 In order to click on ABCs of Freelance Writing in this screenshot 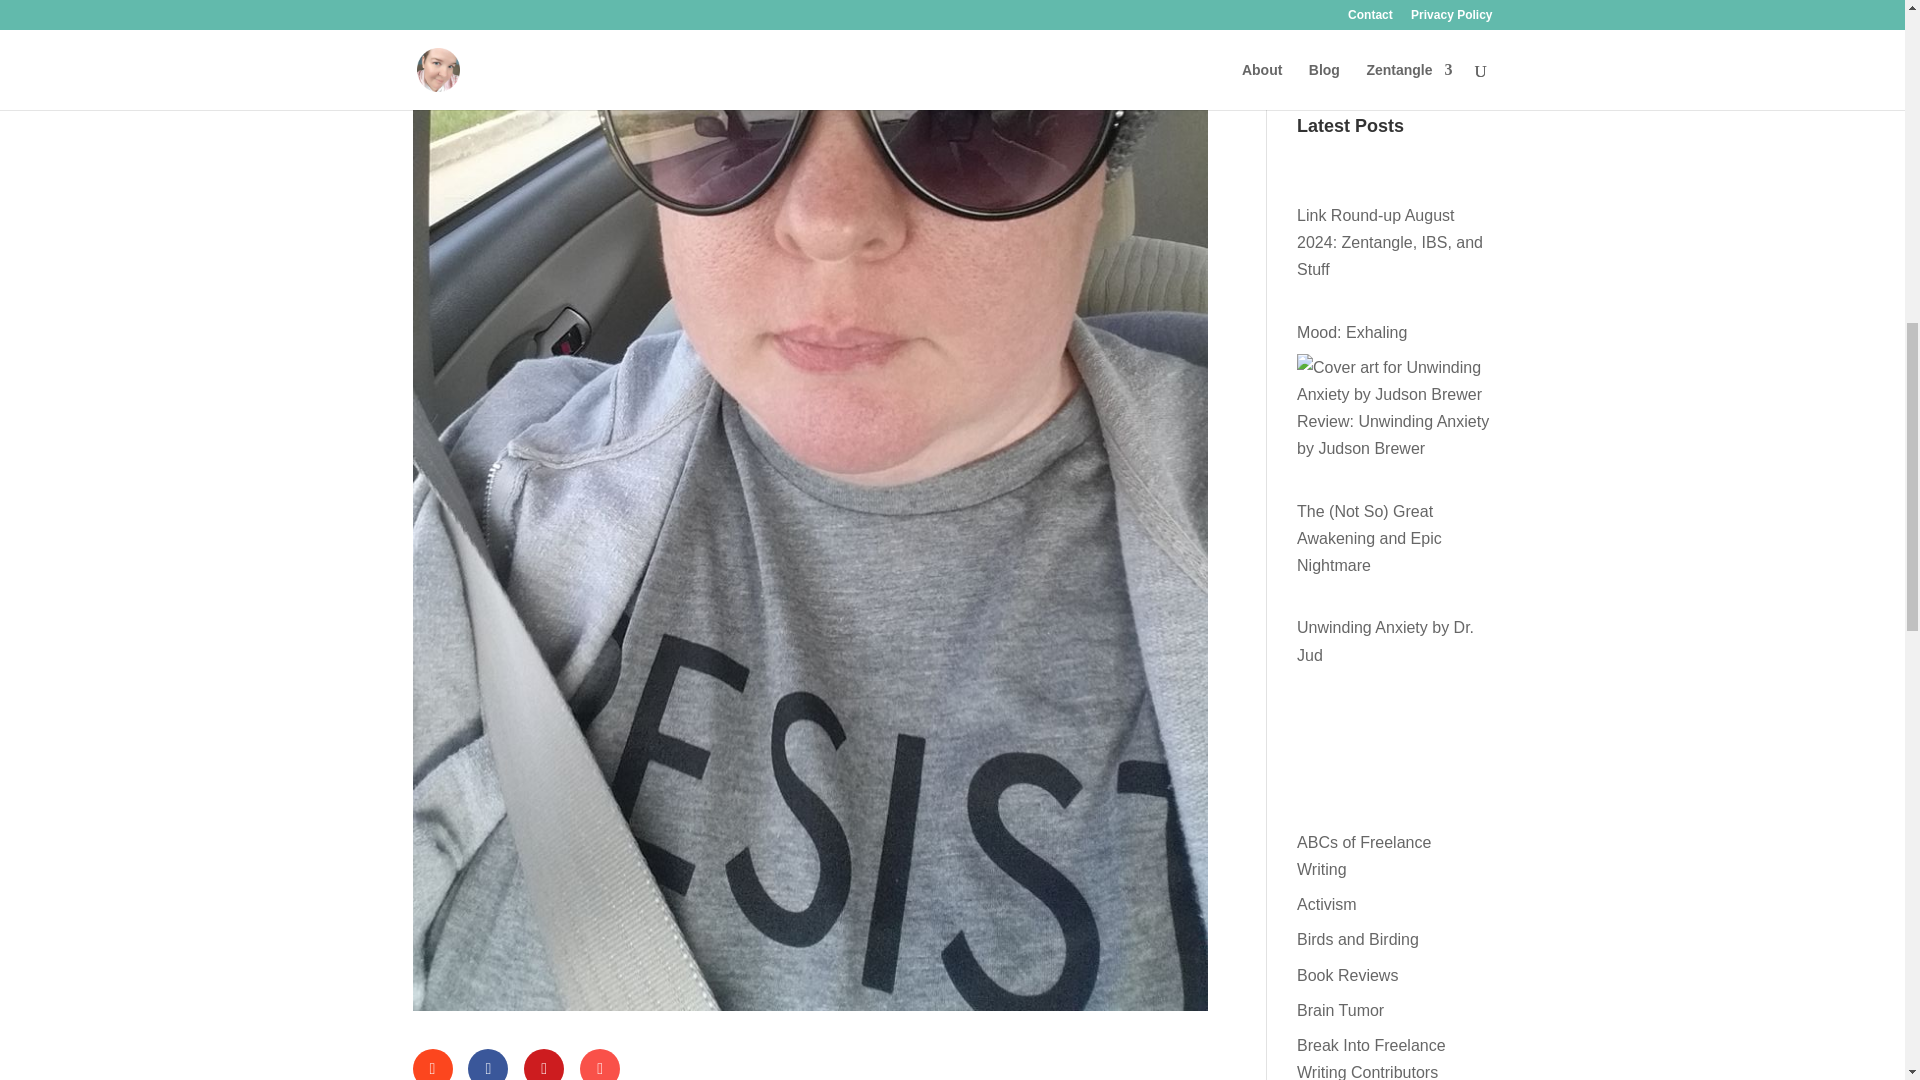, I will do `click(1364, 856)`.